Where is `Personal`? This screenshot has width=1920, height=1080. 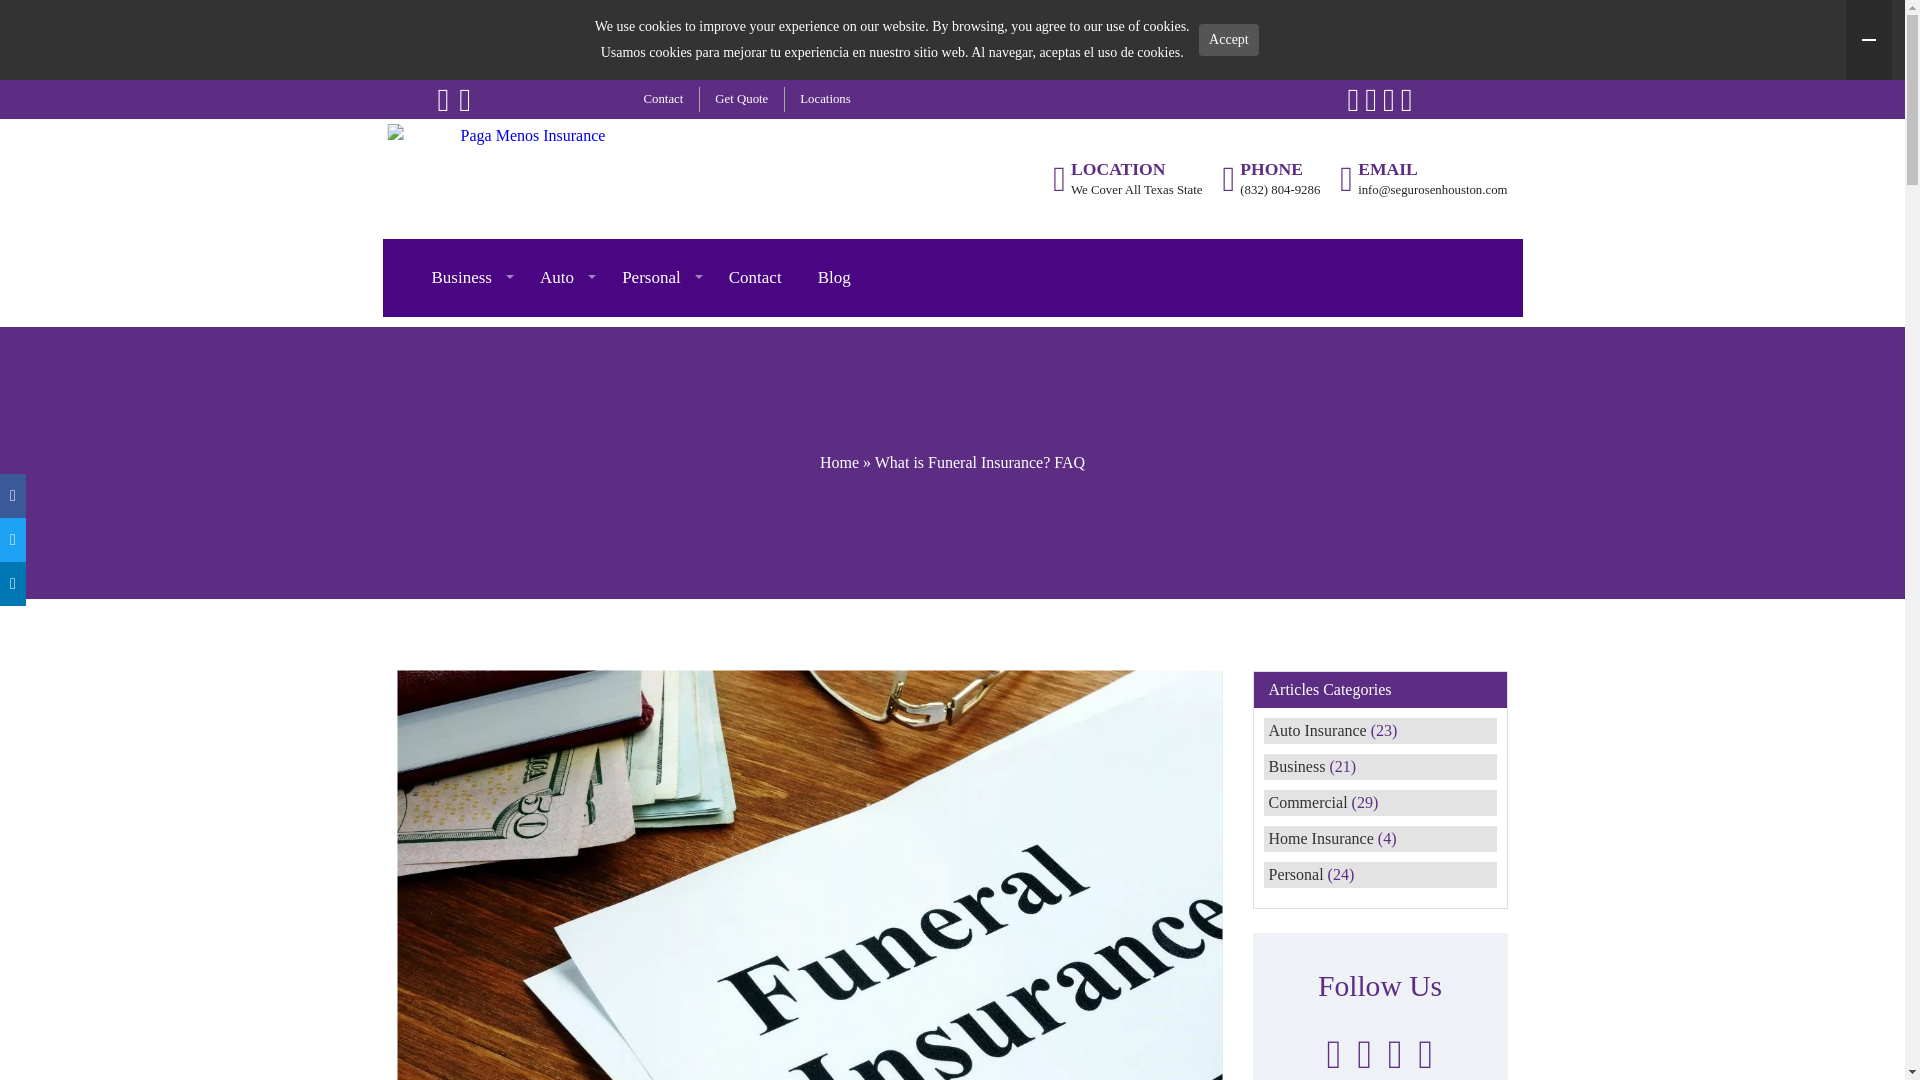
Personal is located at coordinates (1294, 874).